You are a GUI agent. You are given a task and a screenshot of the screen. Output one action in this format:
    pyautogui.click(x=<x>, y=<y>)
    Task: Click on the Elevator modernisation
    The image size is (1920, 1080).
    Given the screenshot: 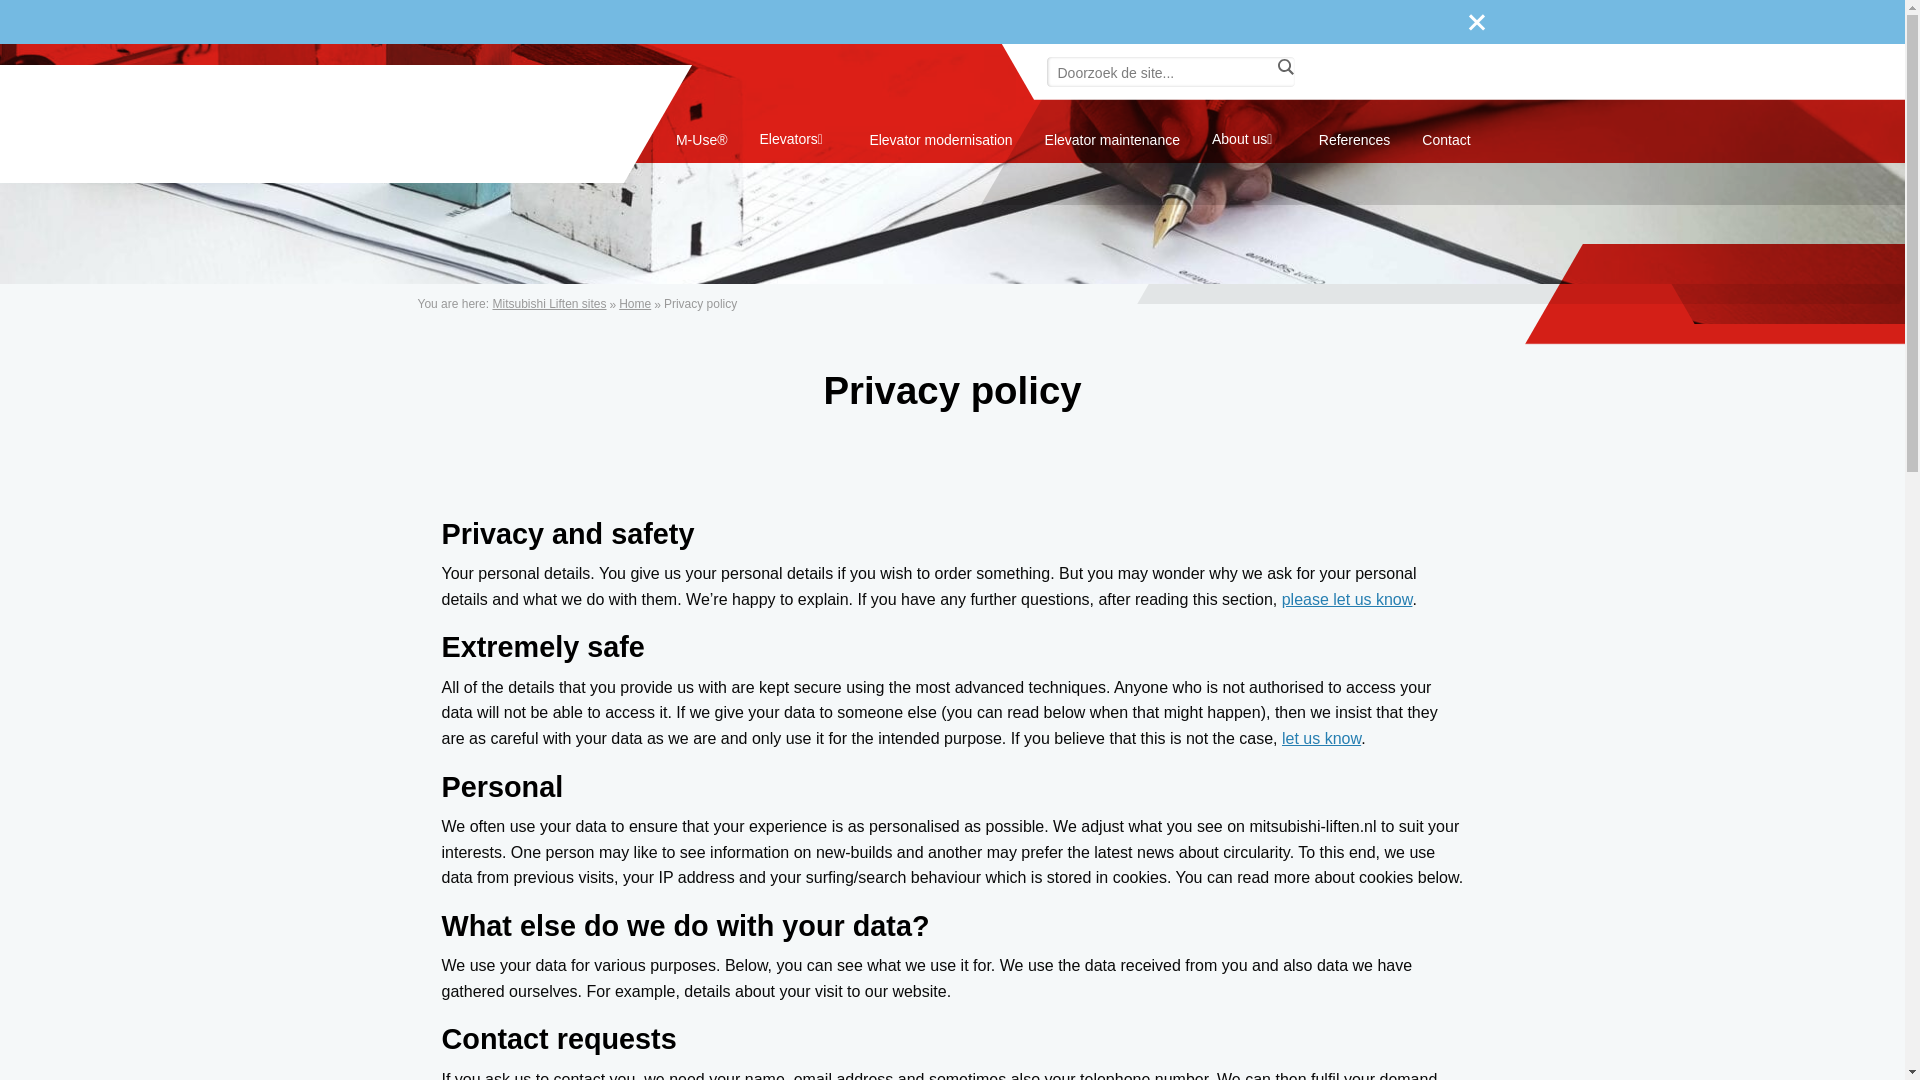 What is the action you would take?
    pyautogui.click(x=940, y=140)
    